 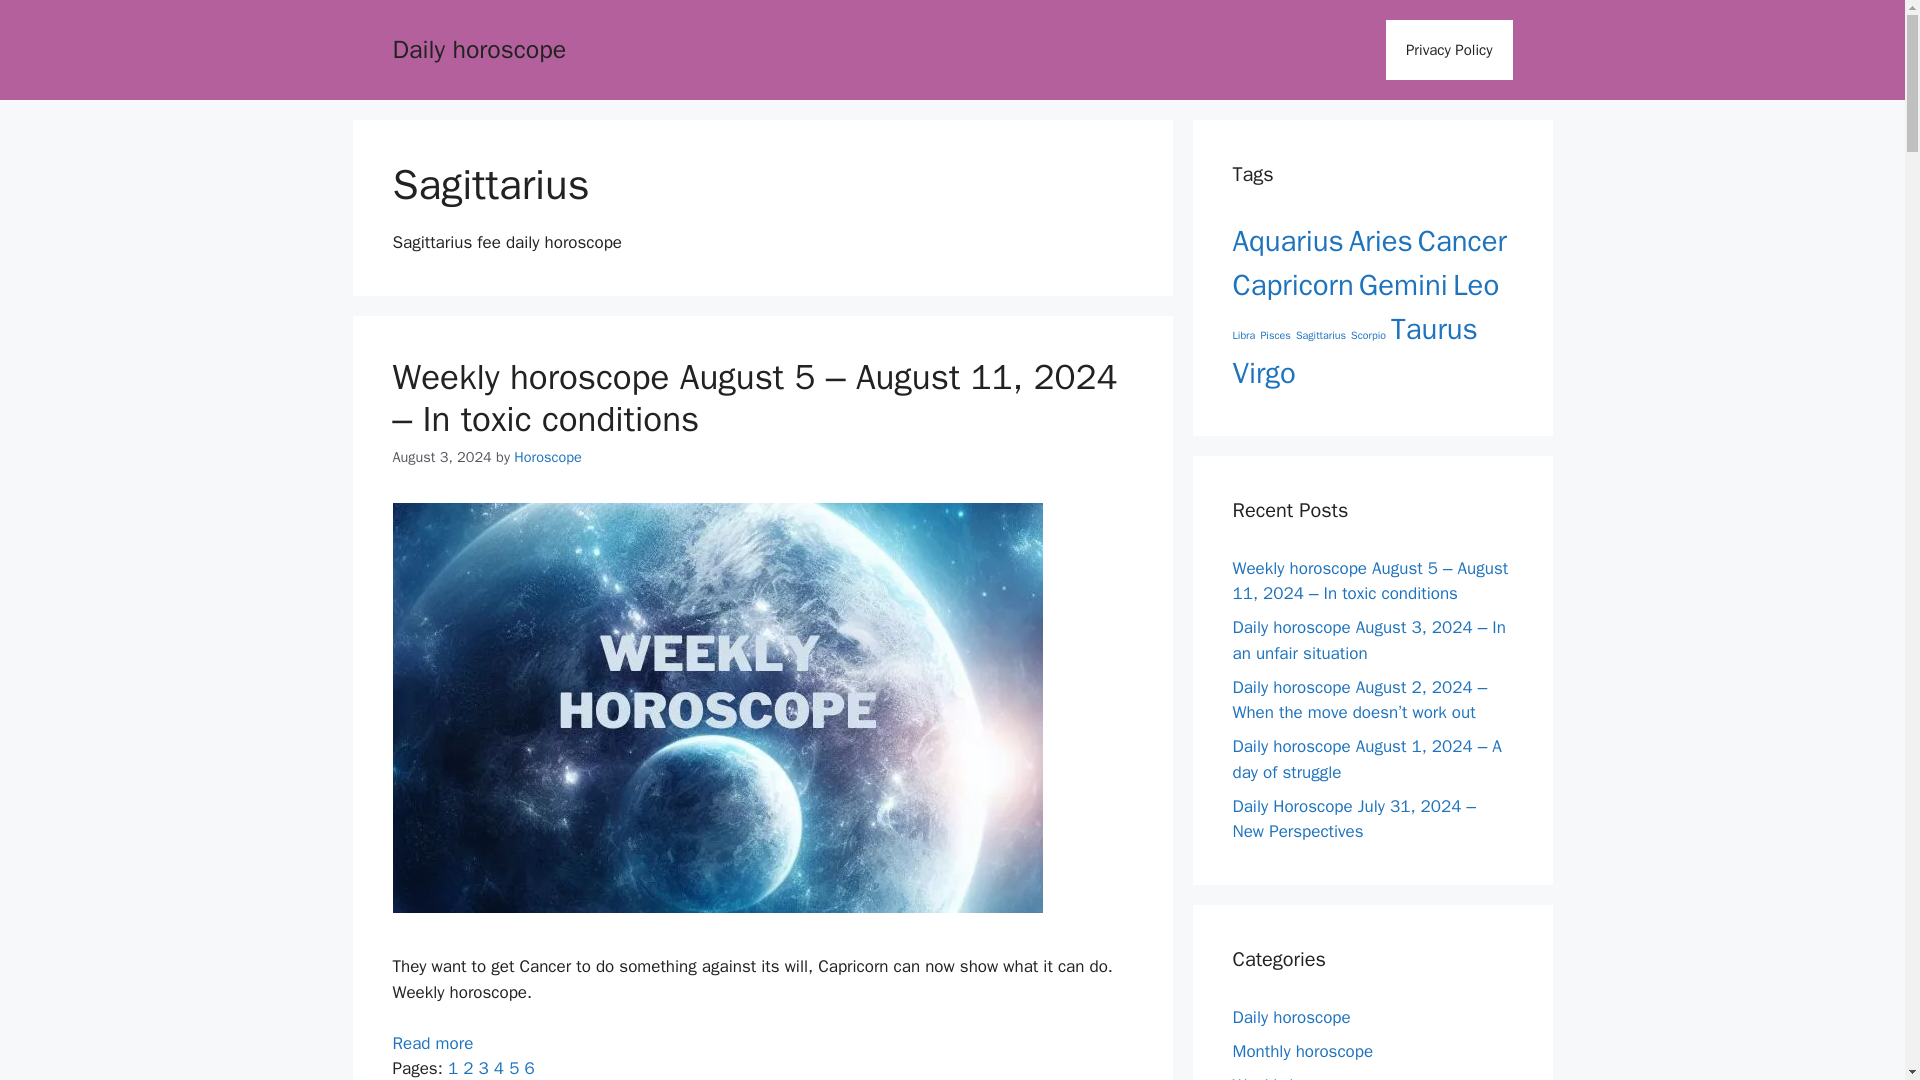 I want to click on Daily horoscope, so click(x=478, y=48).